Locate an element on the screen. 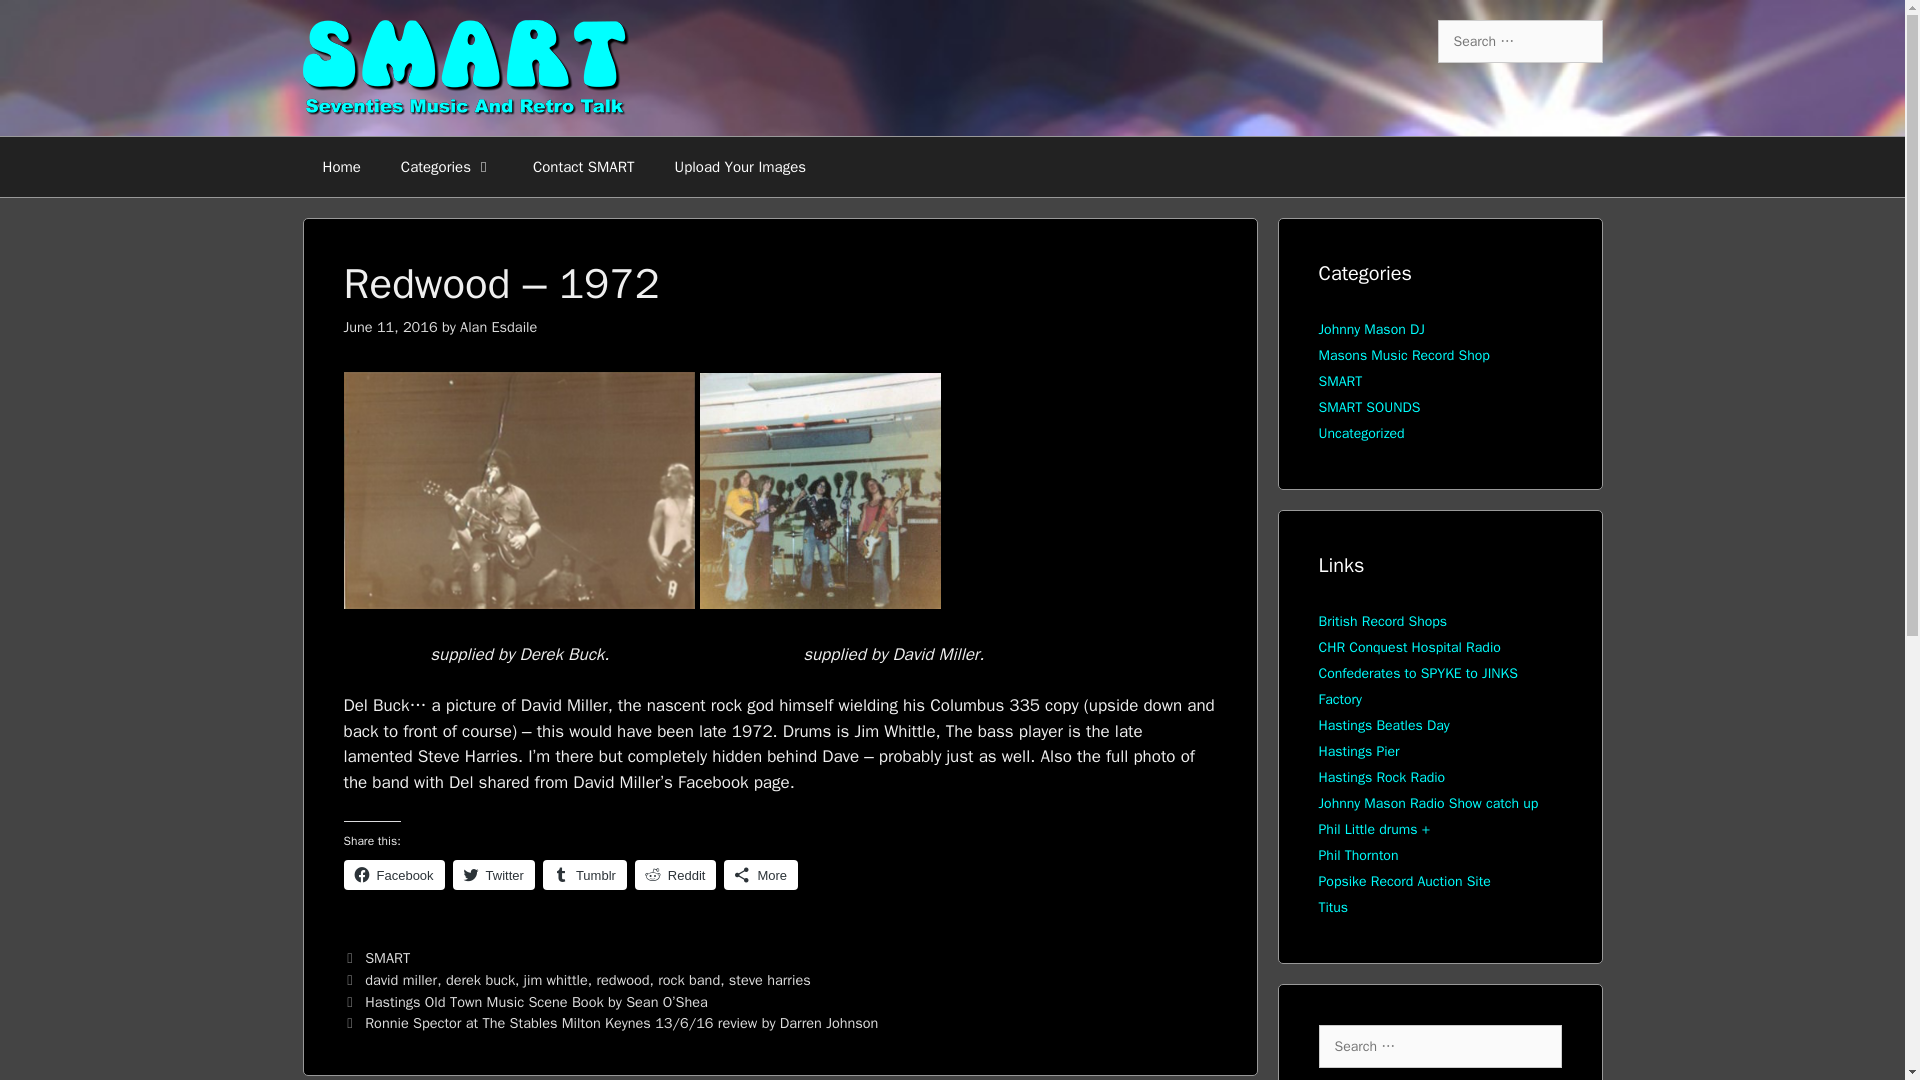  beatles day, hastings, the sara lee trust is located at coordinates (1383, 726).